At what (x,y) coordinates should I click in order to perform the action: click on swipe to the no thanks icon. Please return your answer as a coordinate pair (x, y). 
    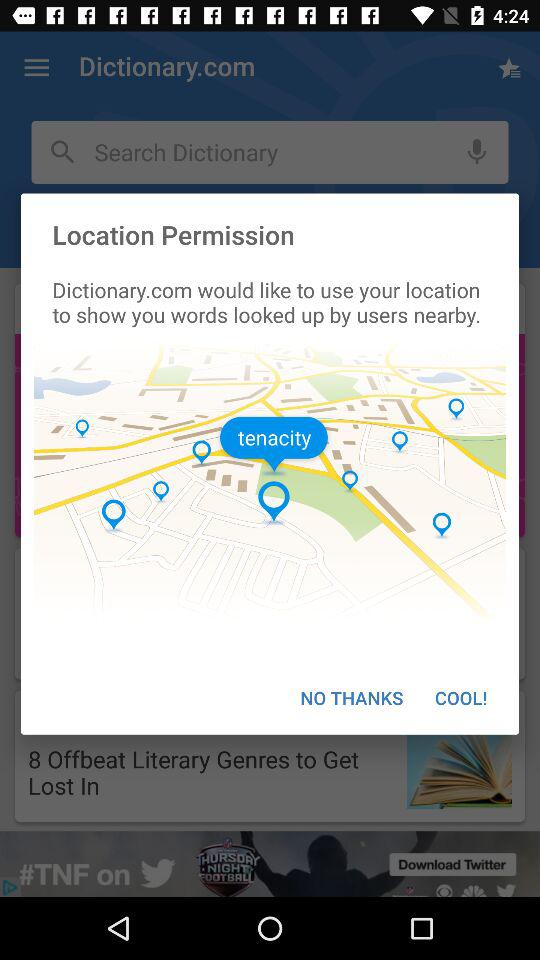
    Looking at the image, I should click on (352, 698).